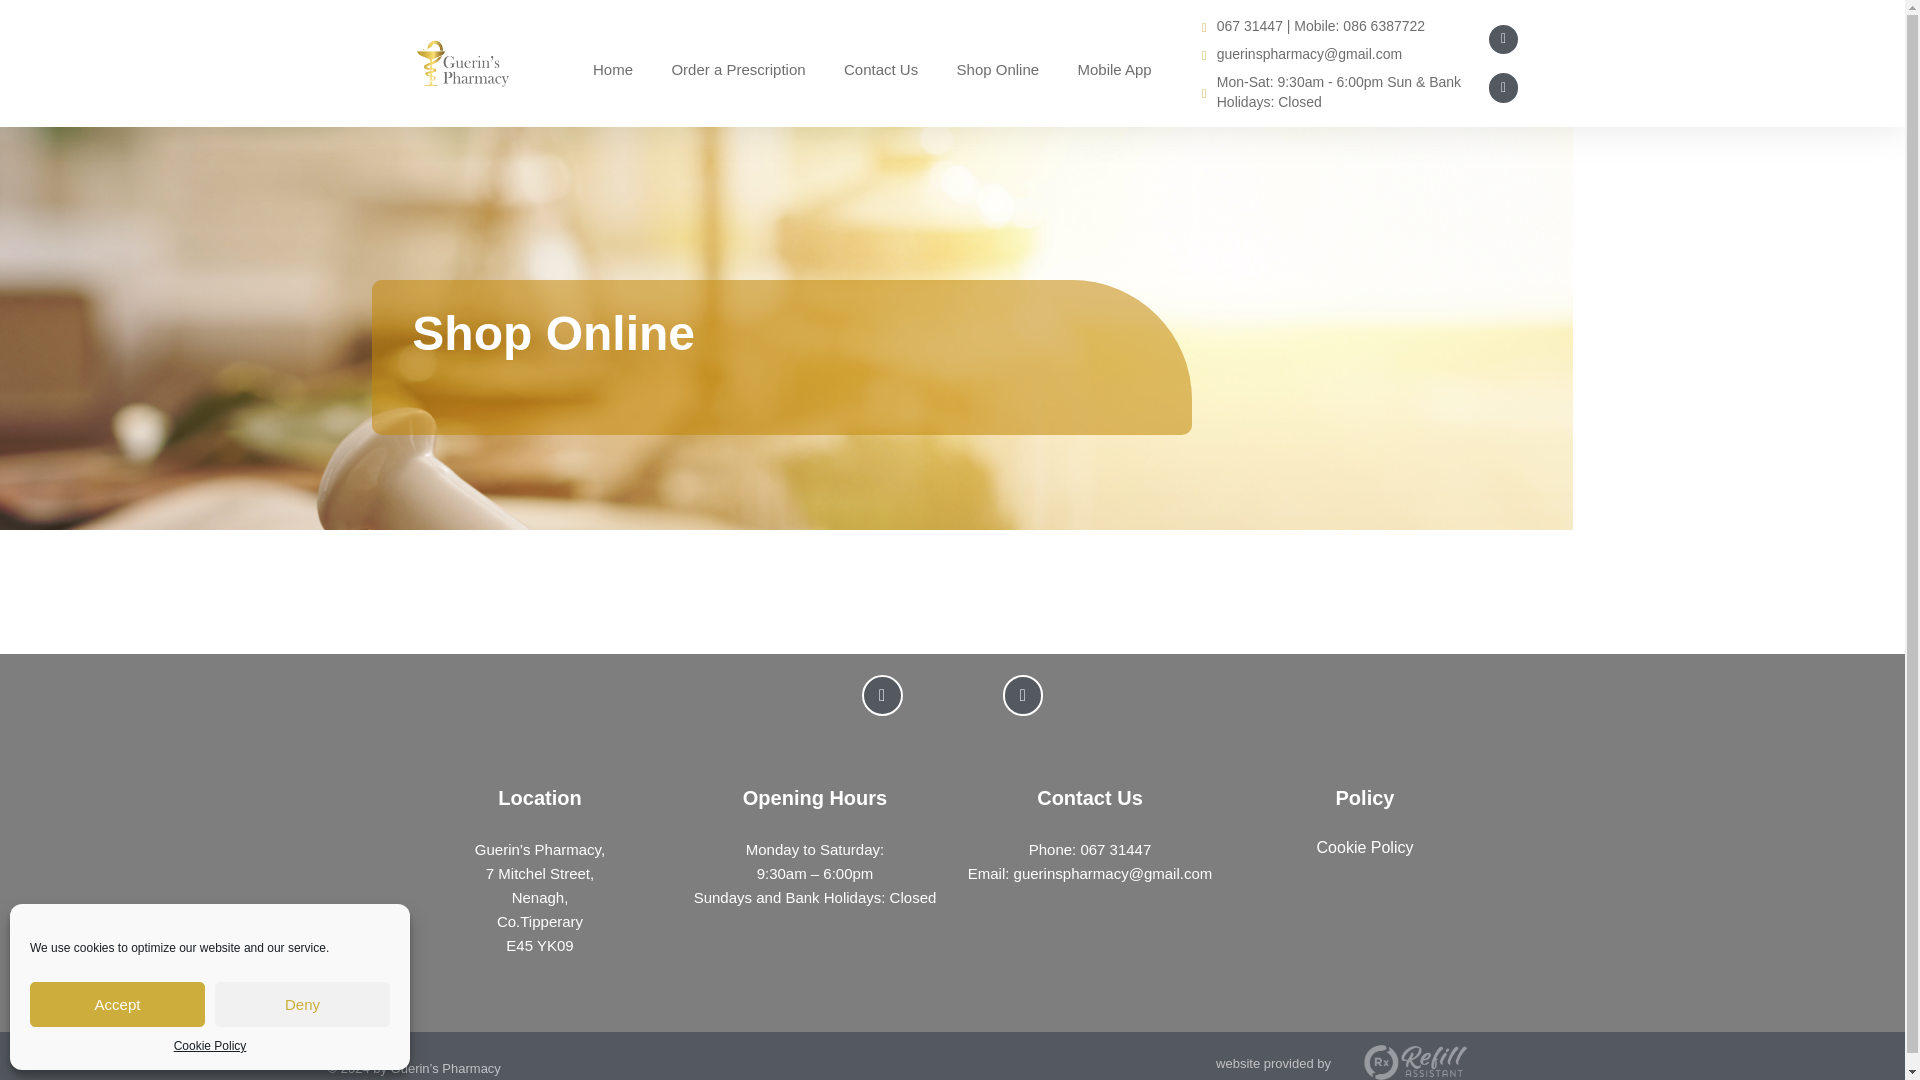 The image size is (1920, 1080). Describe the element at coordinates (210, 1046) in the screenshot. I see `Cookie Policy` at that location.